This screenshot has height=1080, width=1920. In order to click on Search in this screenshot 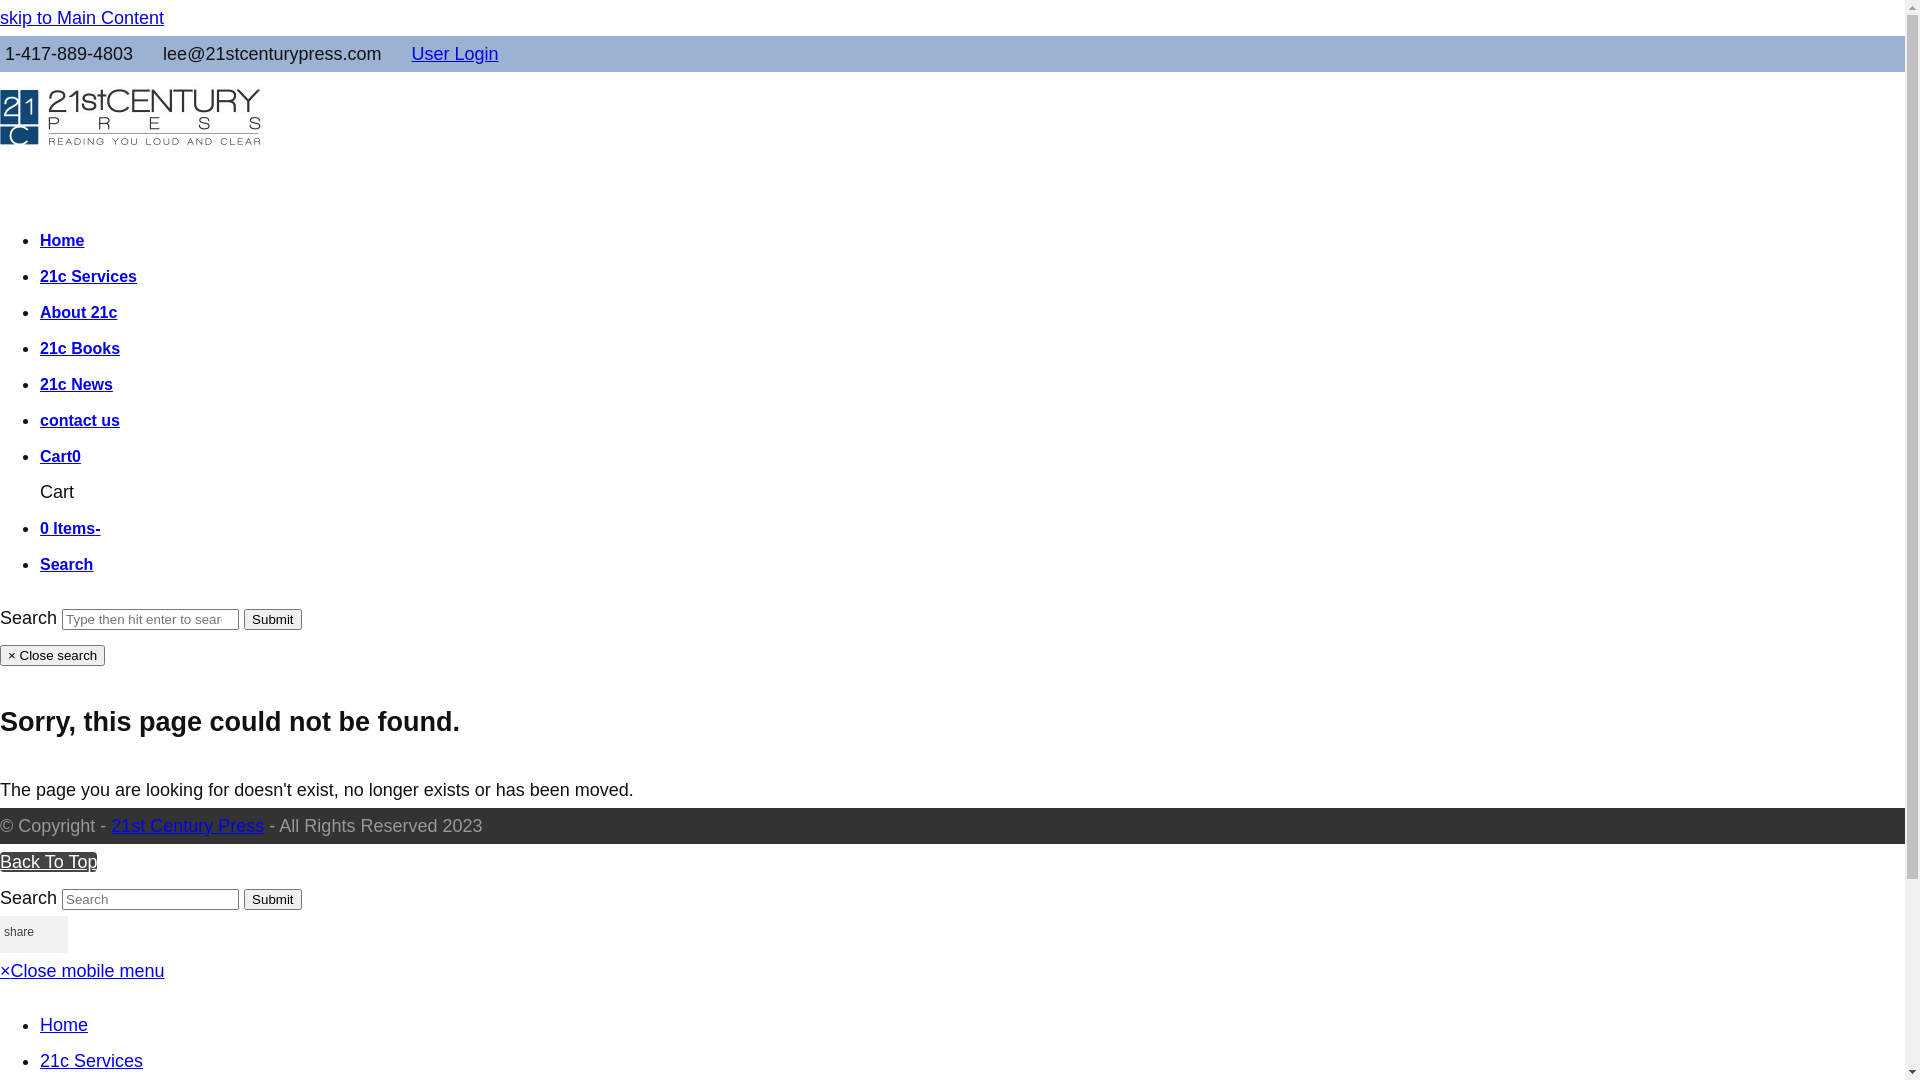, I will do `click(66, 564)`.